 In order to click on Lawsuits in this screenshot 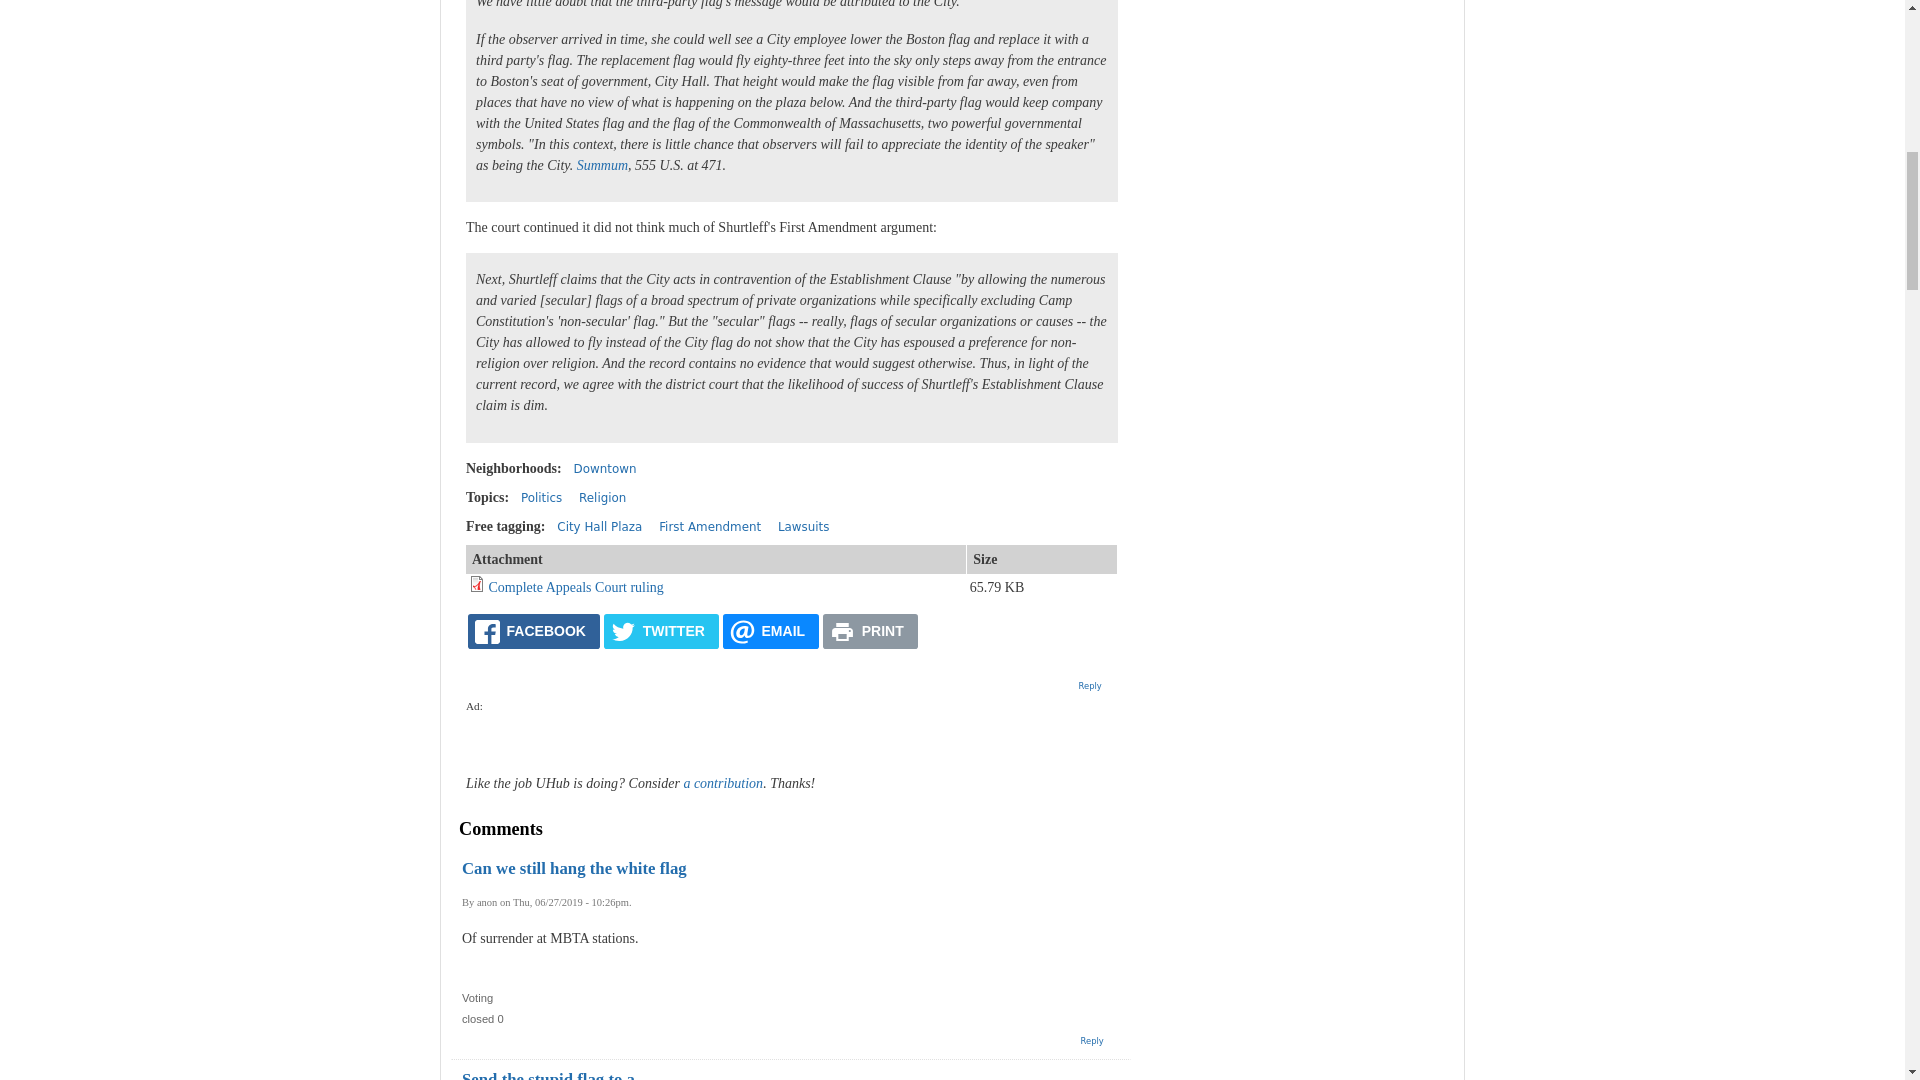, I will do `click(803, 526)`.